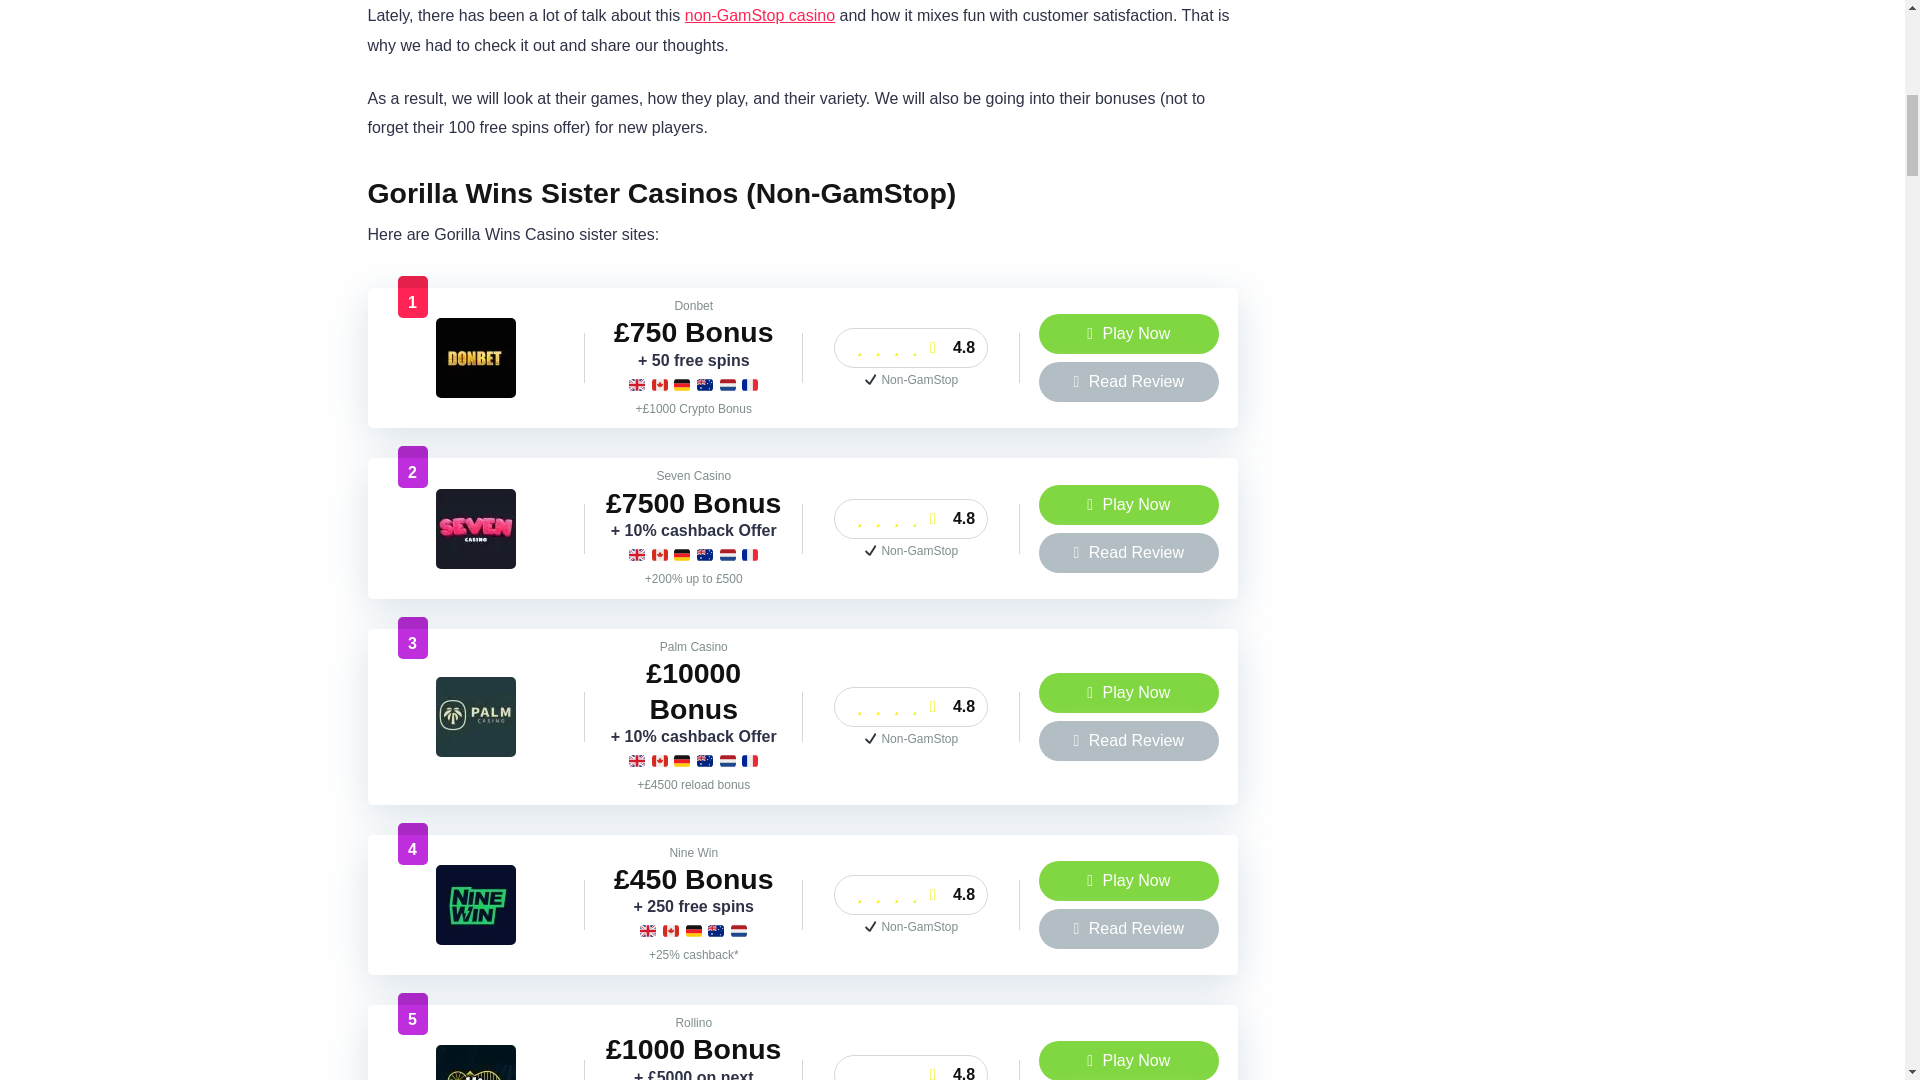 This screenshot has width=1920, height=1080. I want to click on Play Now, so click(1128, 504).